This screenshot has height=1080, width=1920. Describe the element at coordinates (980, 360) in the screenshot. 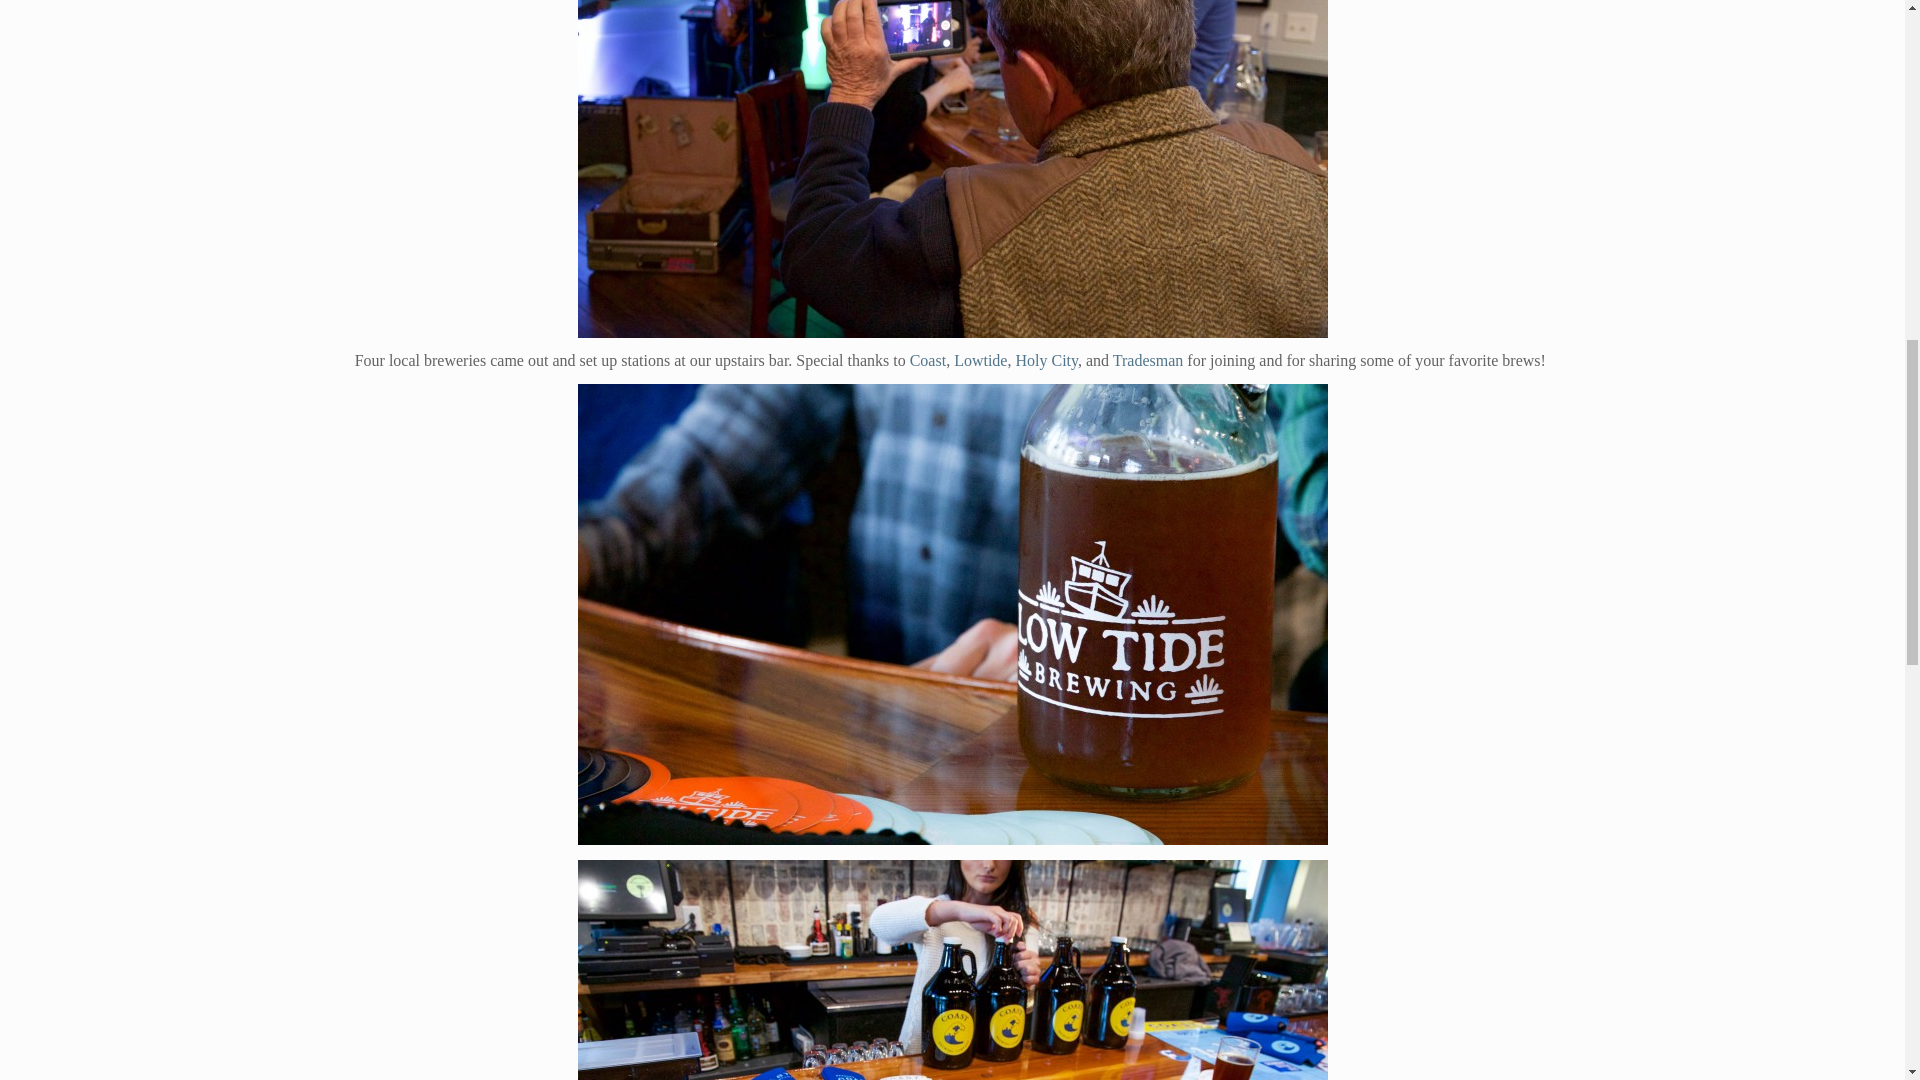

I see `Lowtide` at that location.